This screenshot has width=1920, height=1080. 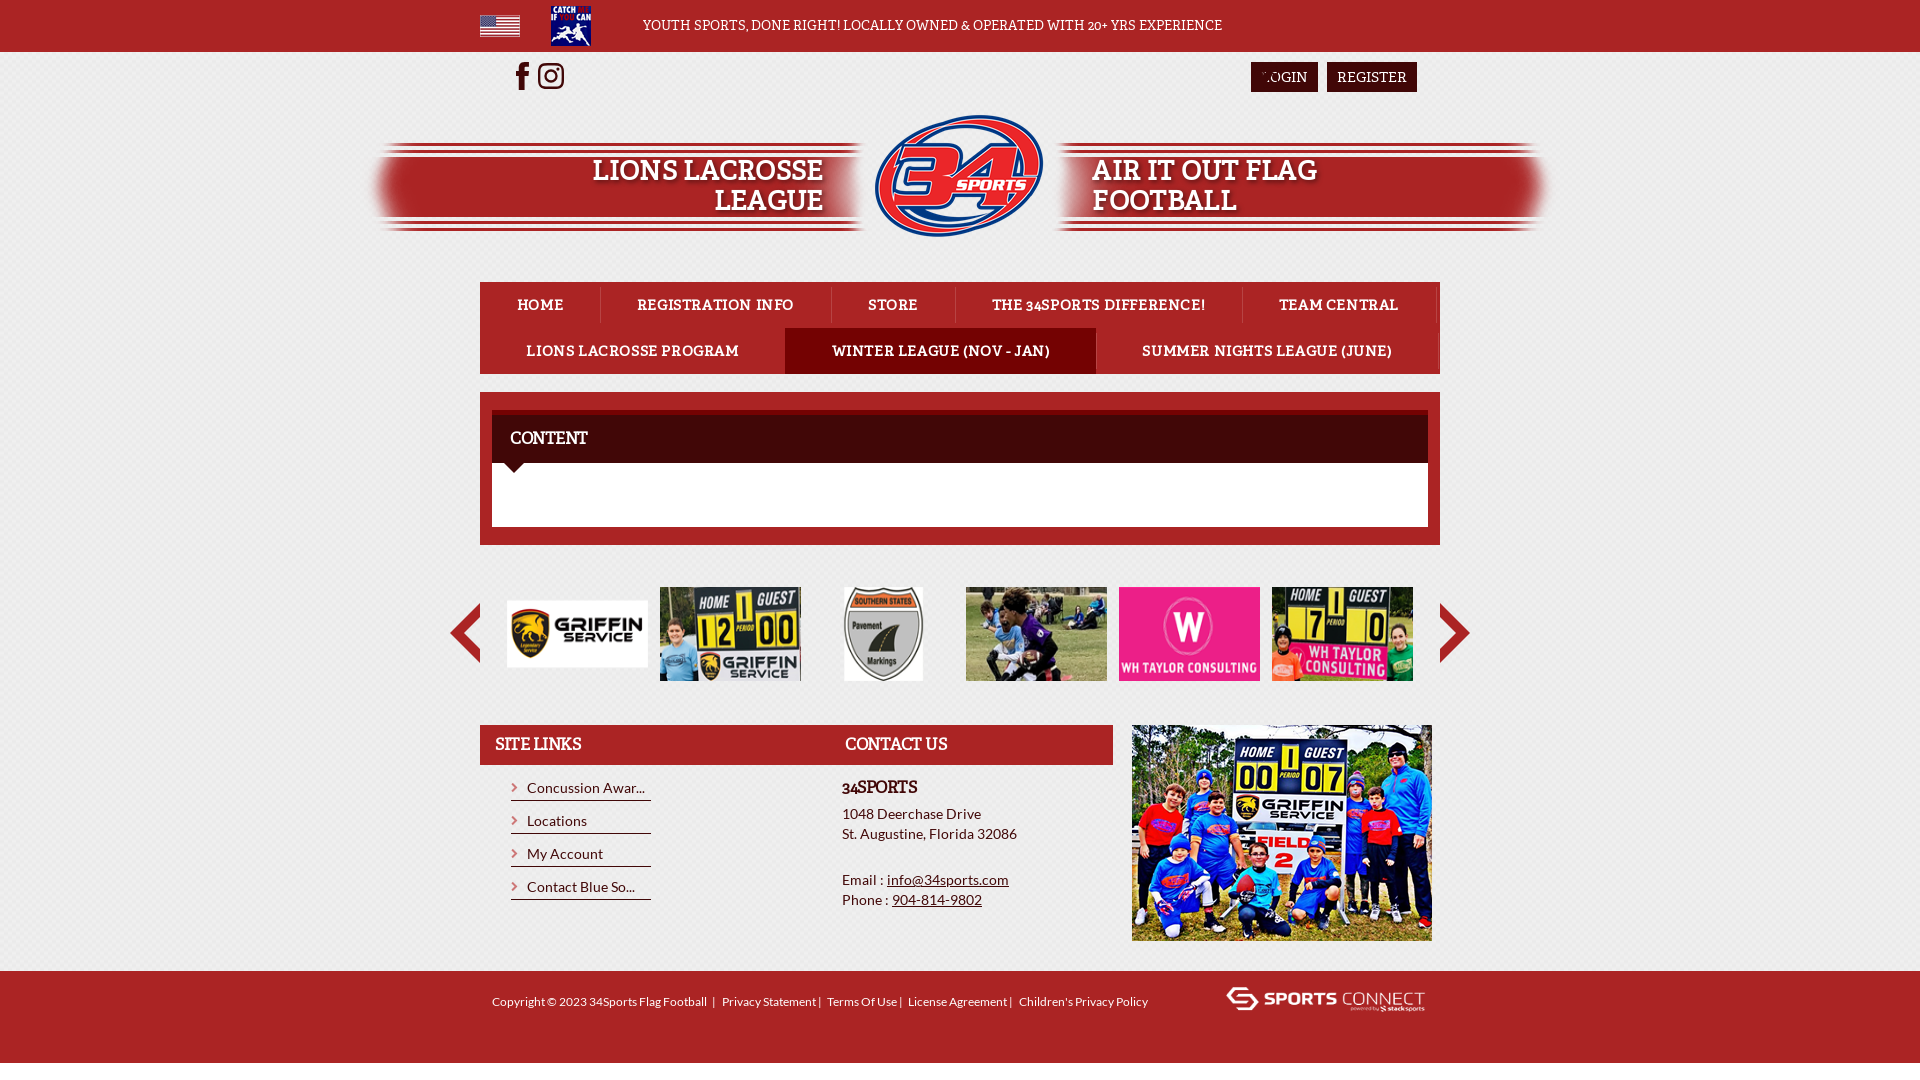 What do you see at coordinates (960, 174) in the screenshot?
I see `34Sports Flag Football` at bounding box center [960, 174].